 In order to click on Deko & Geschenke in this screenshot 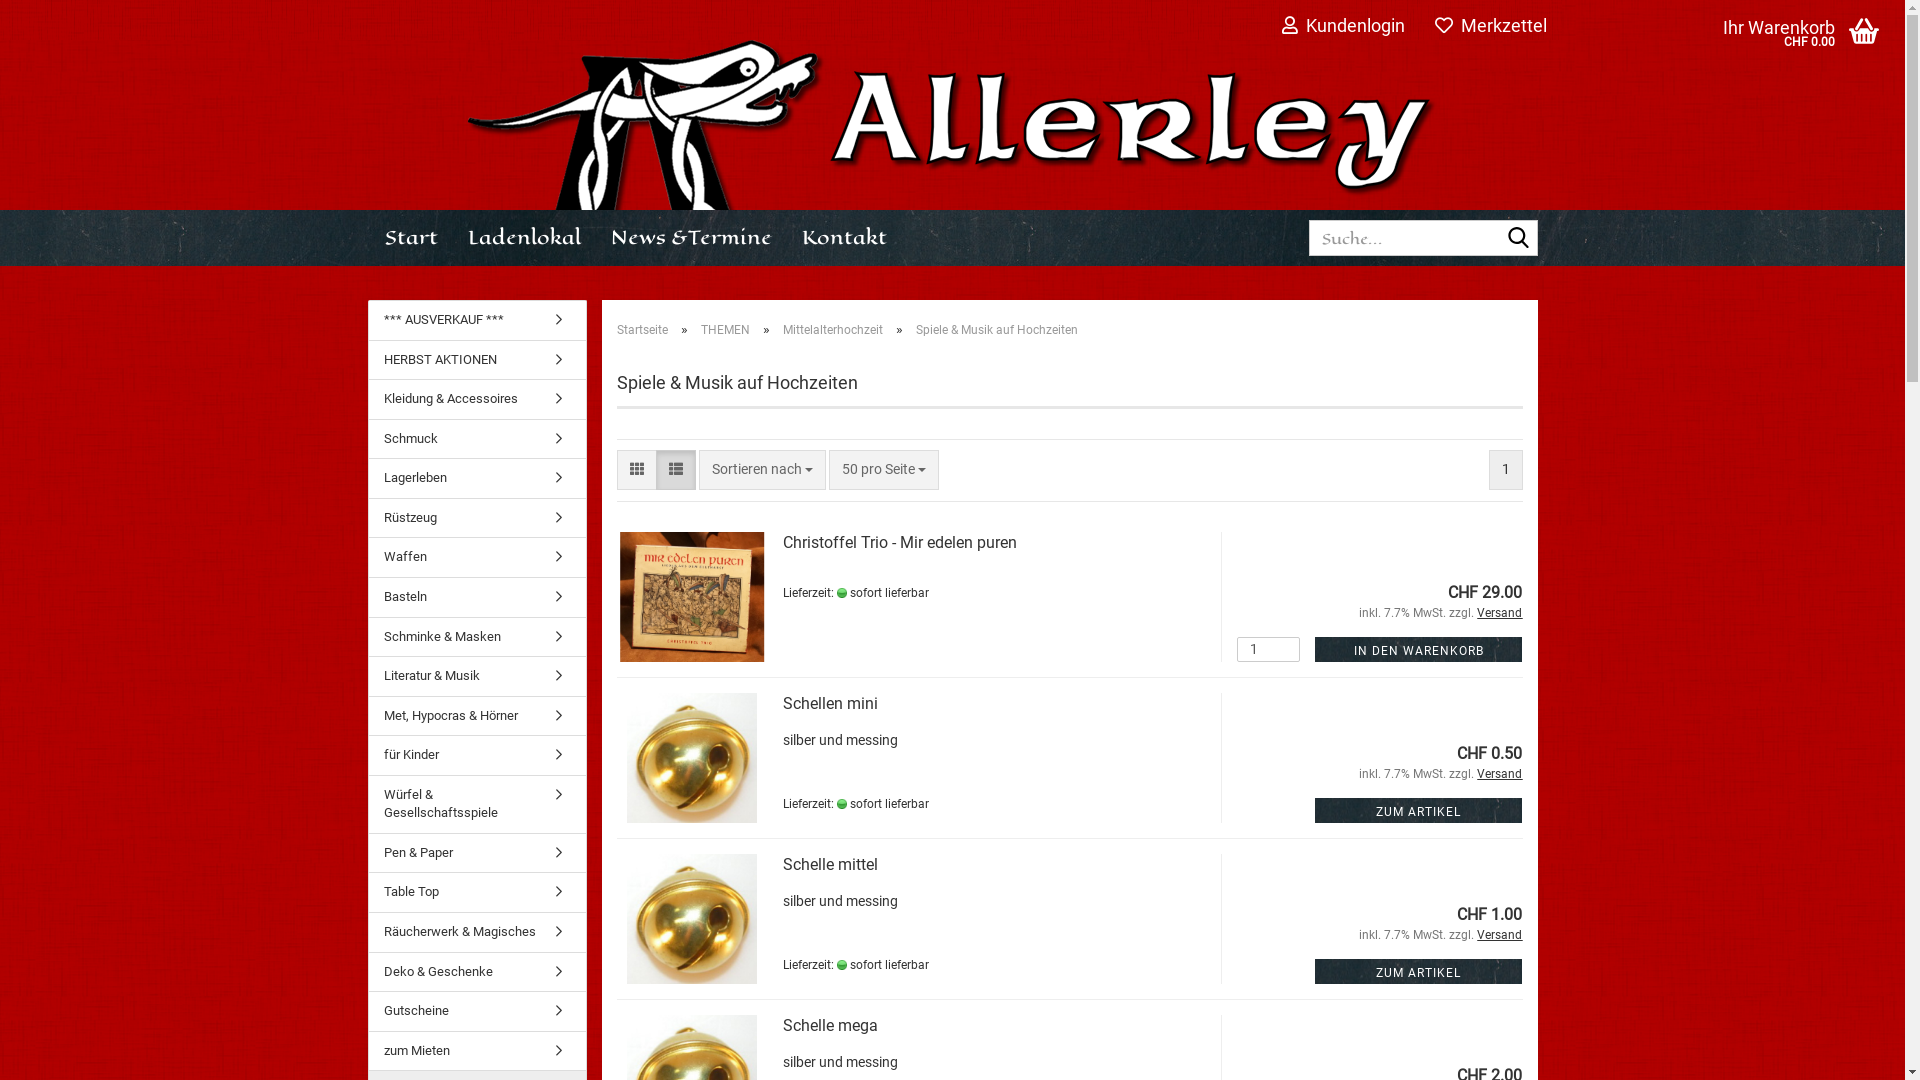, I will do `click(476, 972)`.